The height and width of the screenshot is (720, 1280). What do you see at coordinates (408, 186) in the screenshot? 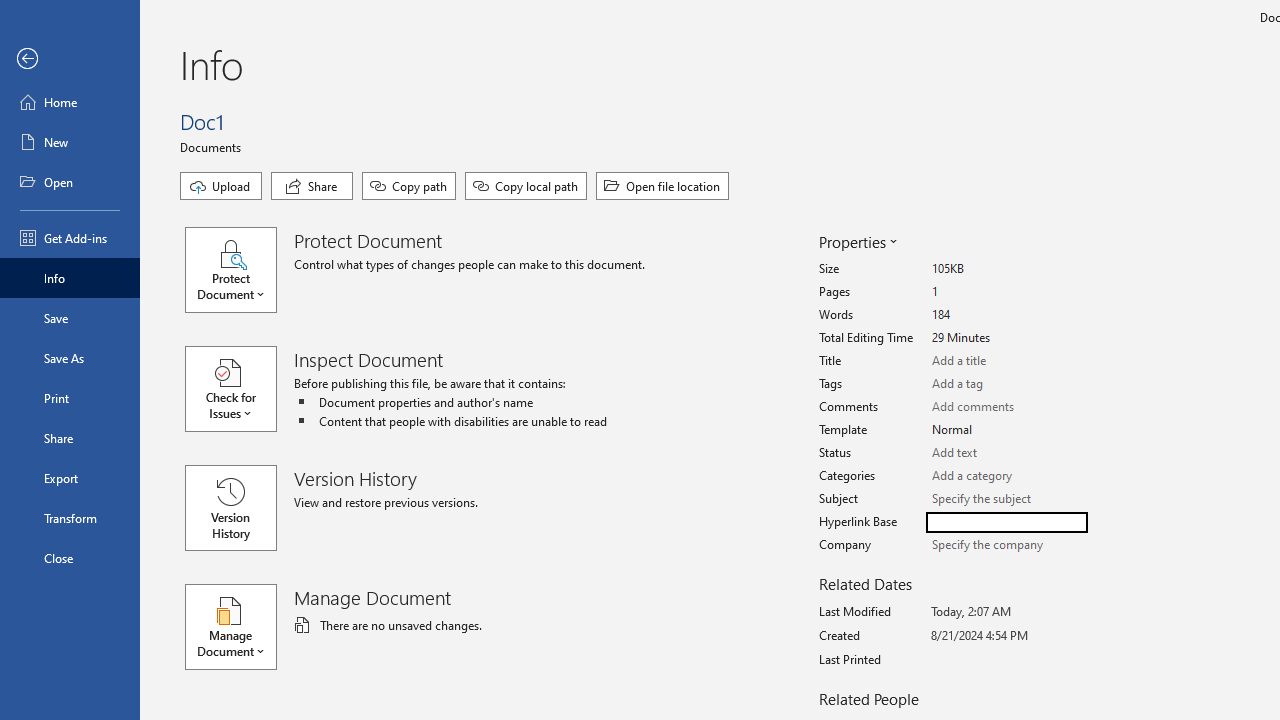
I see `Copy path` at bounding box center [408, 186].